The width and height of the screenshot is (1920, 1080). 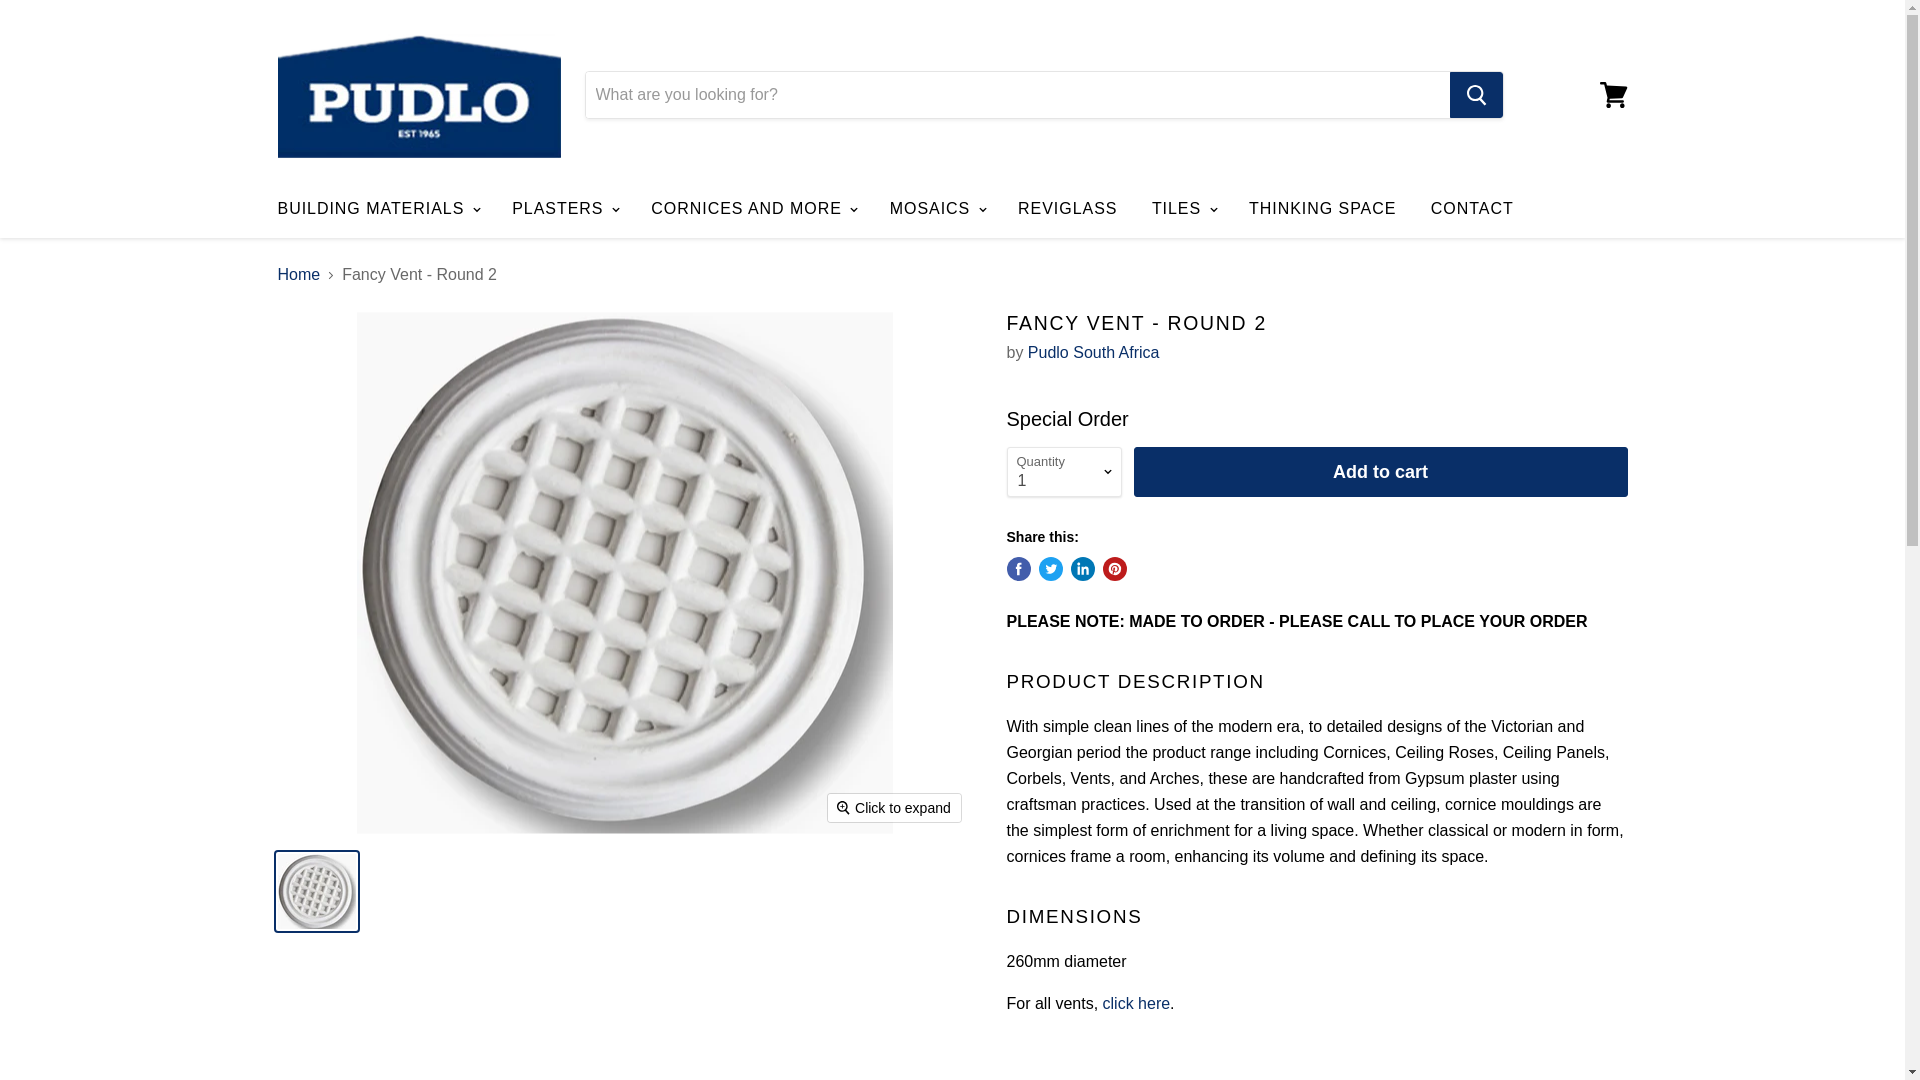 I want to click on Page 1, so click(x=1316, y=982).